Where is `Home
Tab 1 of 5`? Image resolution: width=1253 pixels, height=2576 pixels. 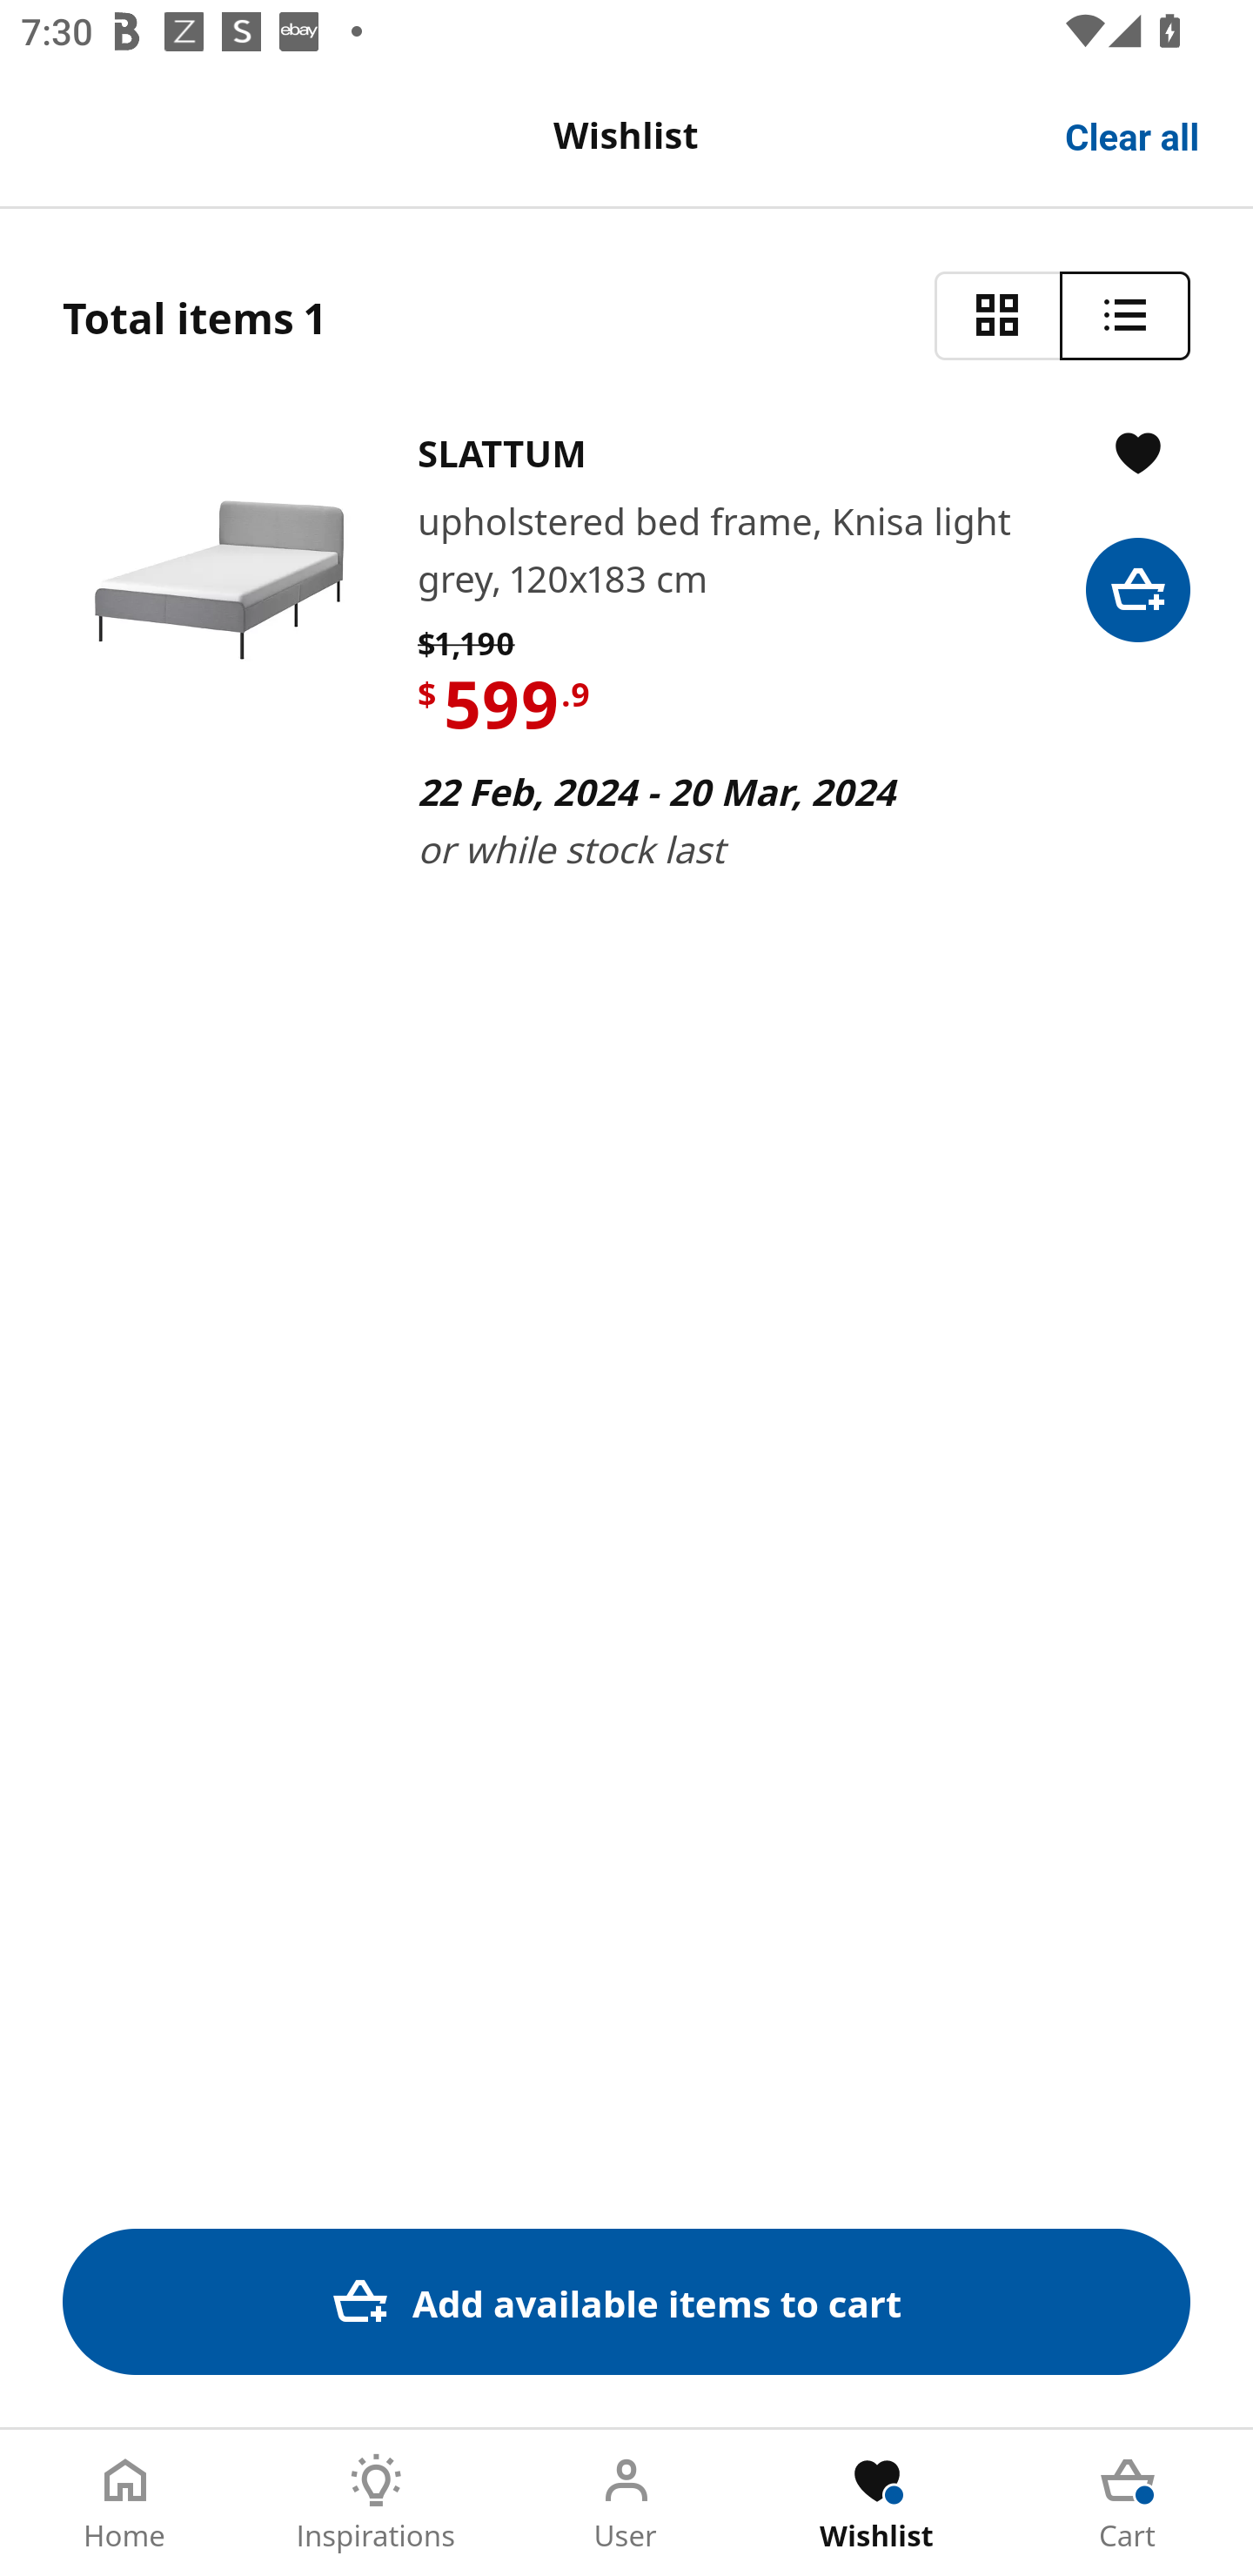 Home
Tab 1 of 5 is located at coordinates (125, 2503).